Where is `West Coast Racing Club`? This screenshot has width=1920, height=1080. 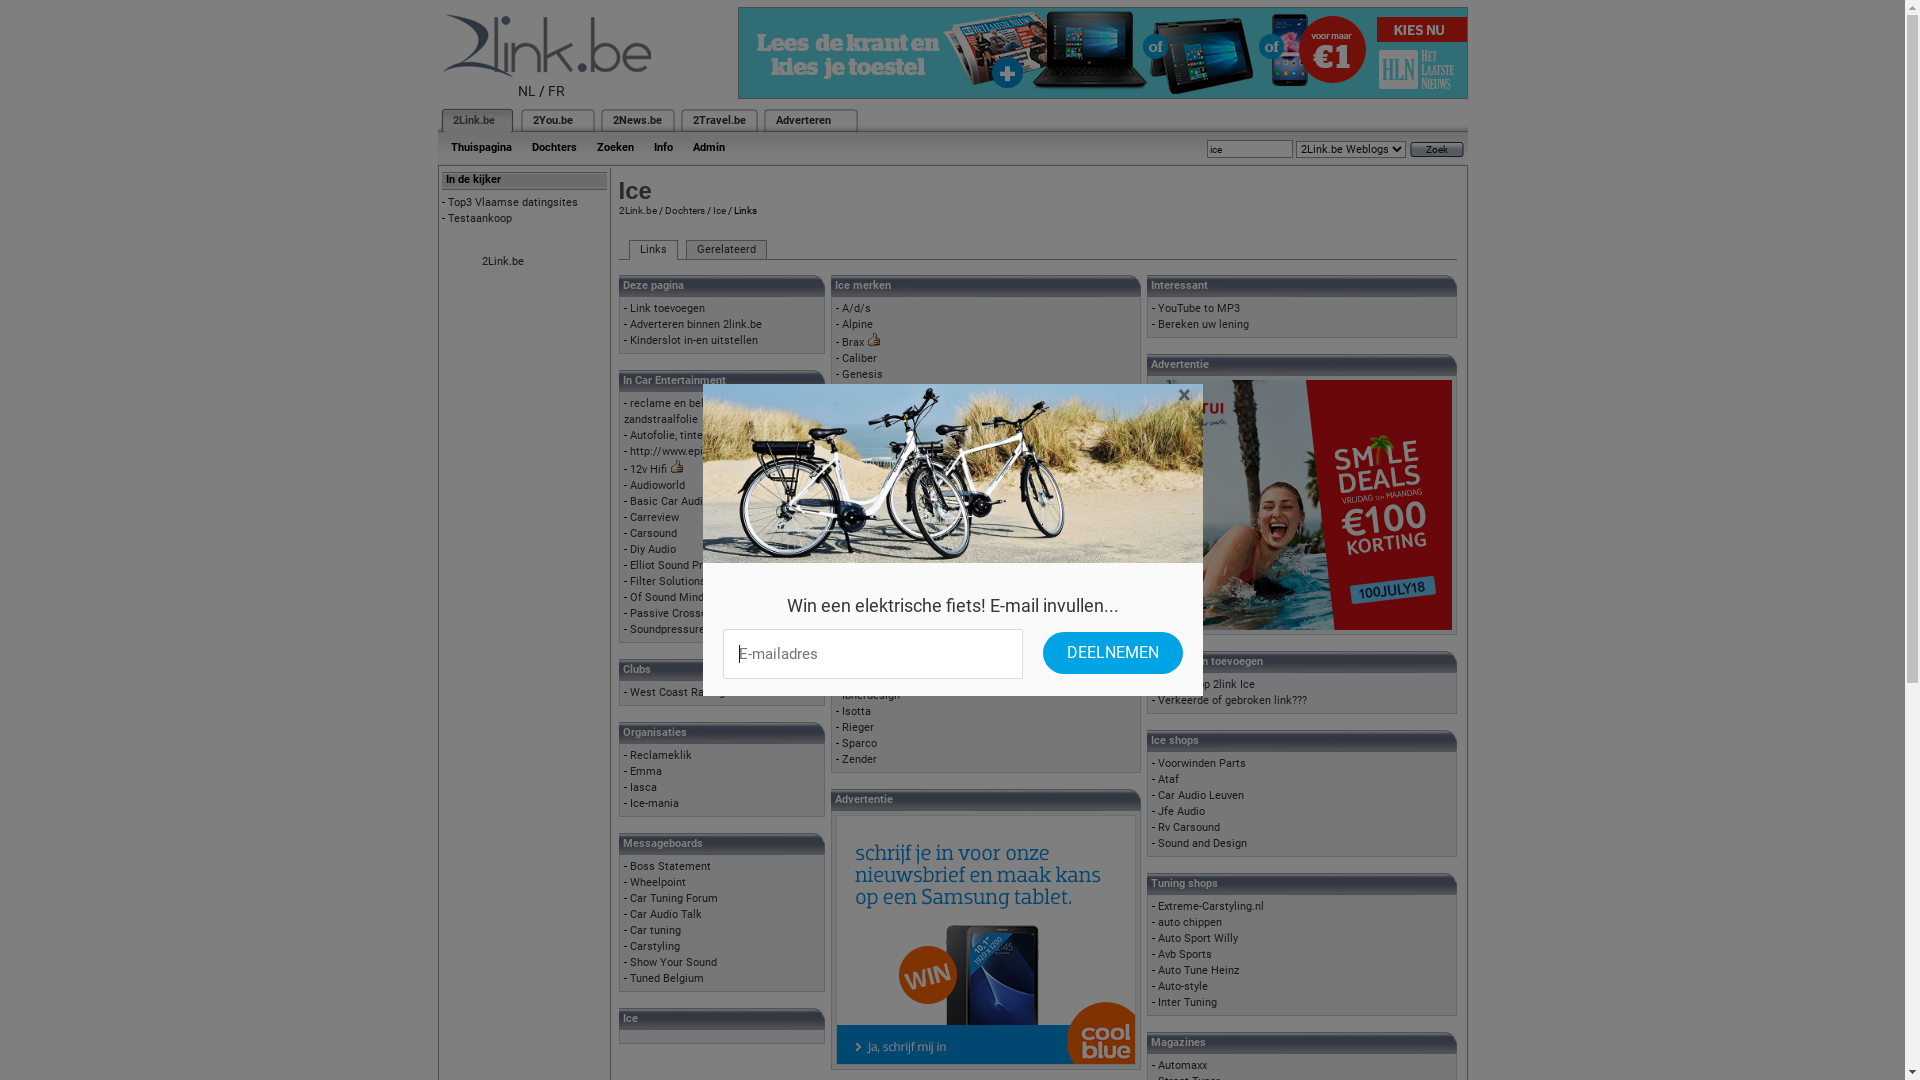
West Coast Racing Club is located at coordinates (690, 692).